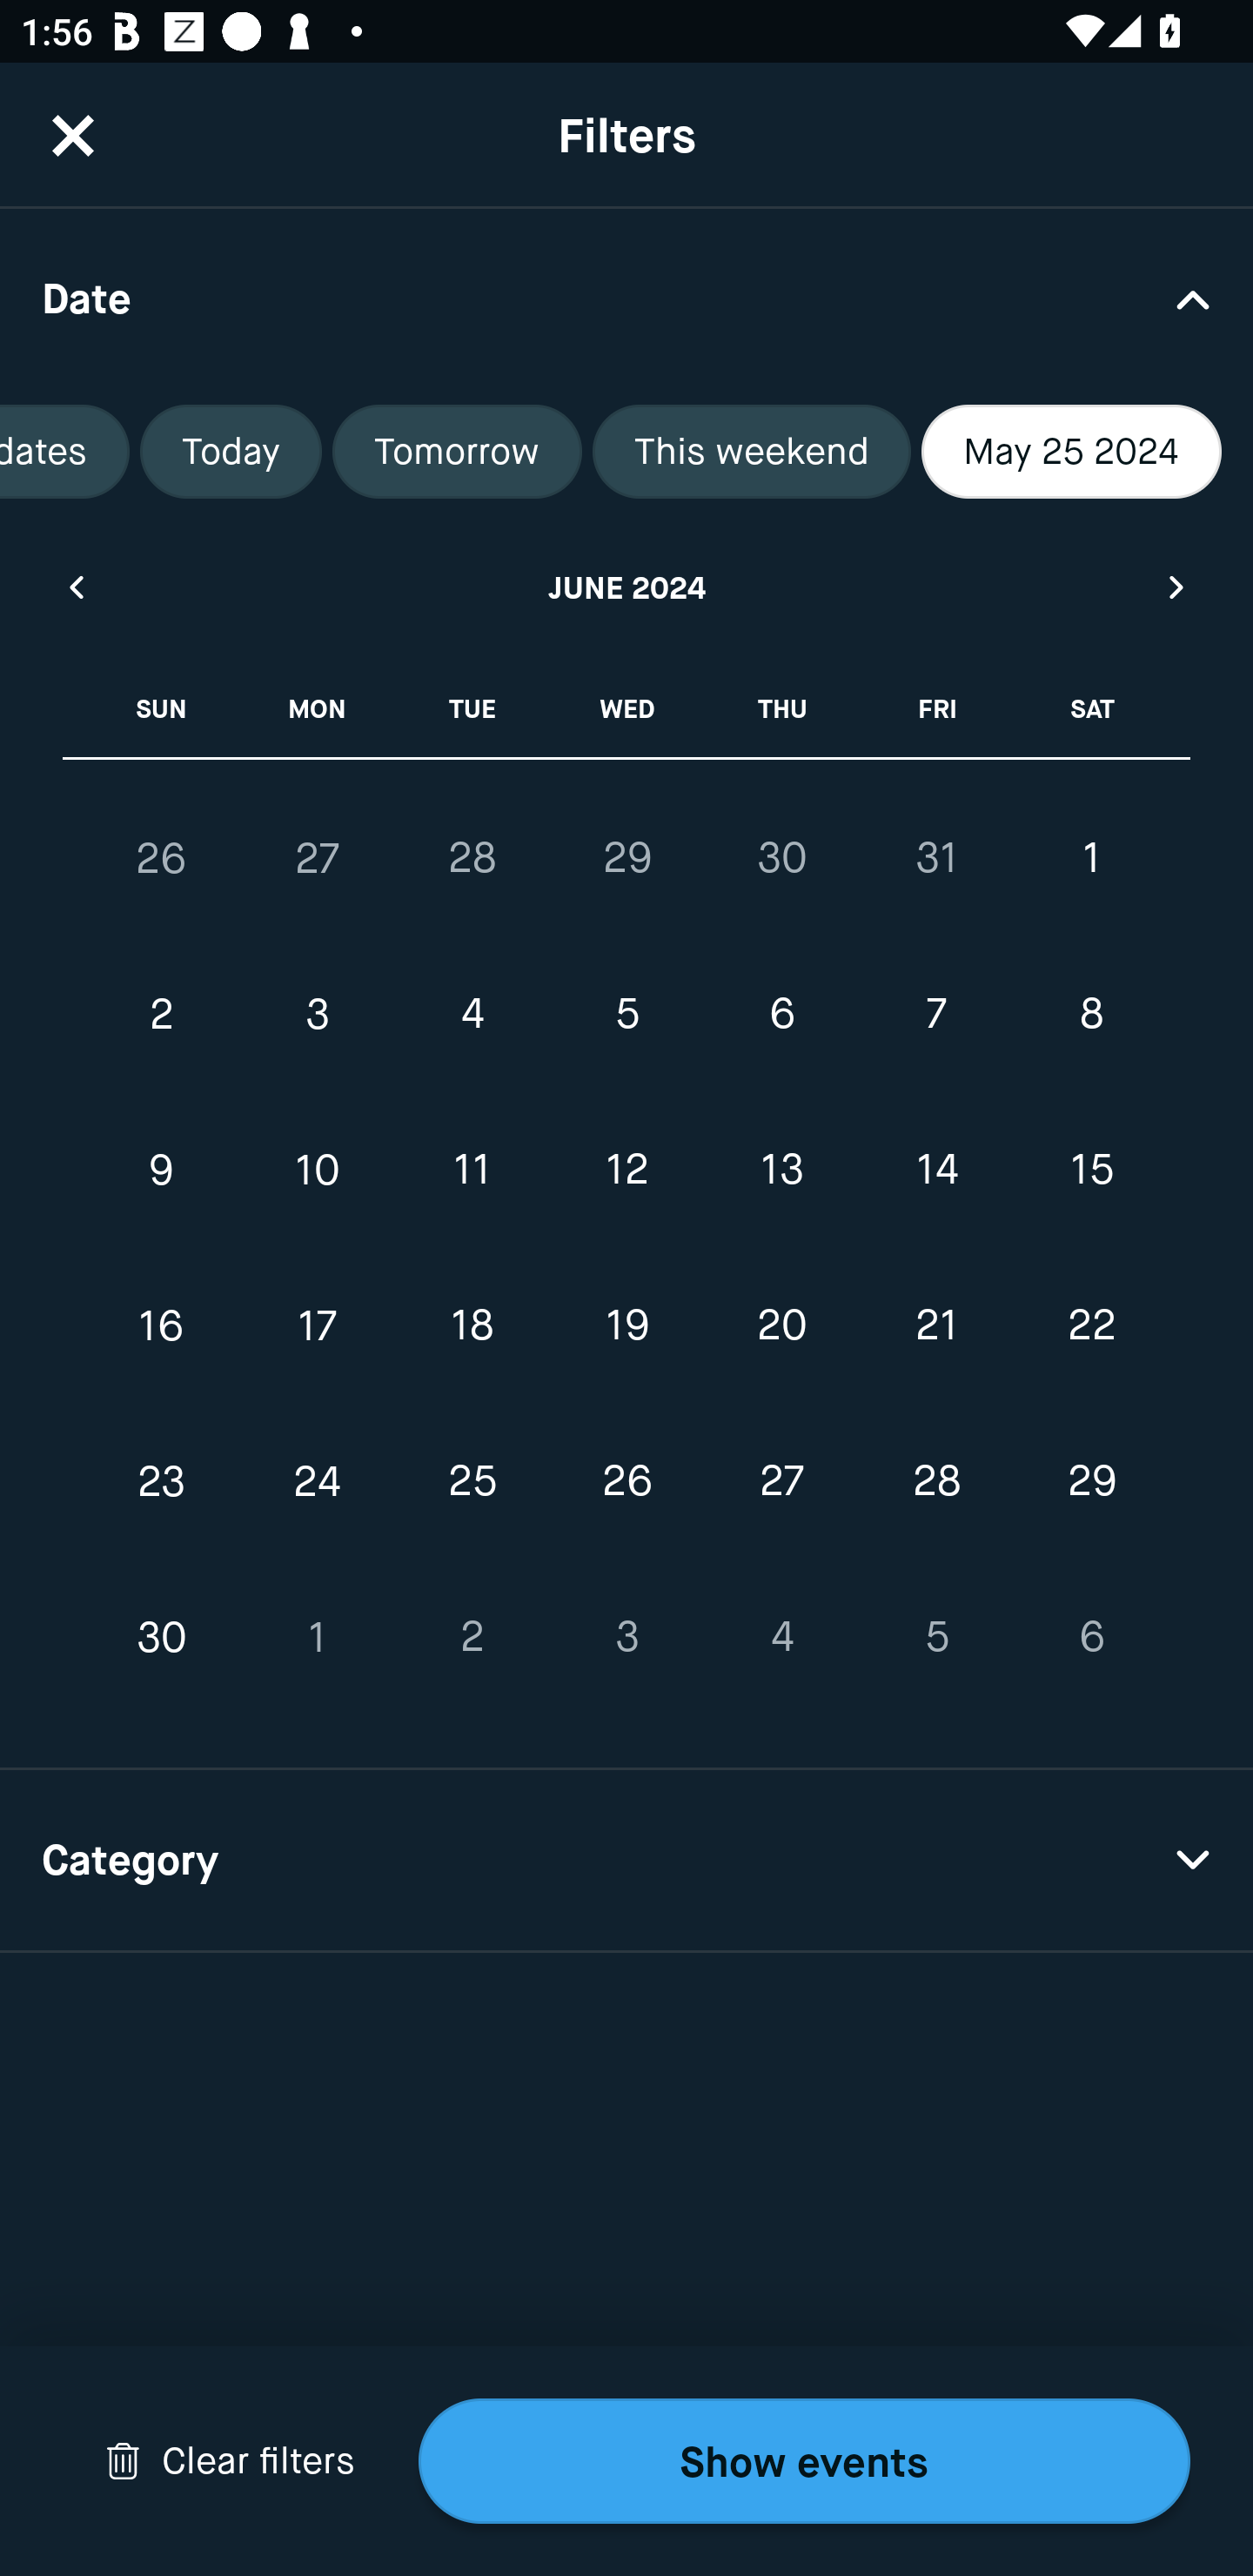 The height and width of the screenshot is (2576, 1253). I want to click on 2, so click(472, 1636).